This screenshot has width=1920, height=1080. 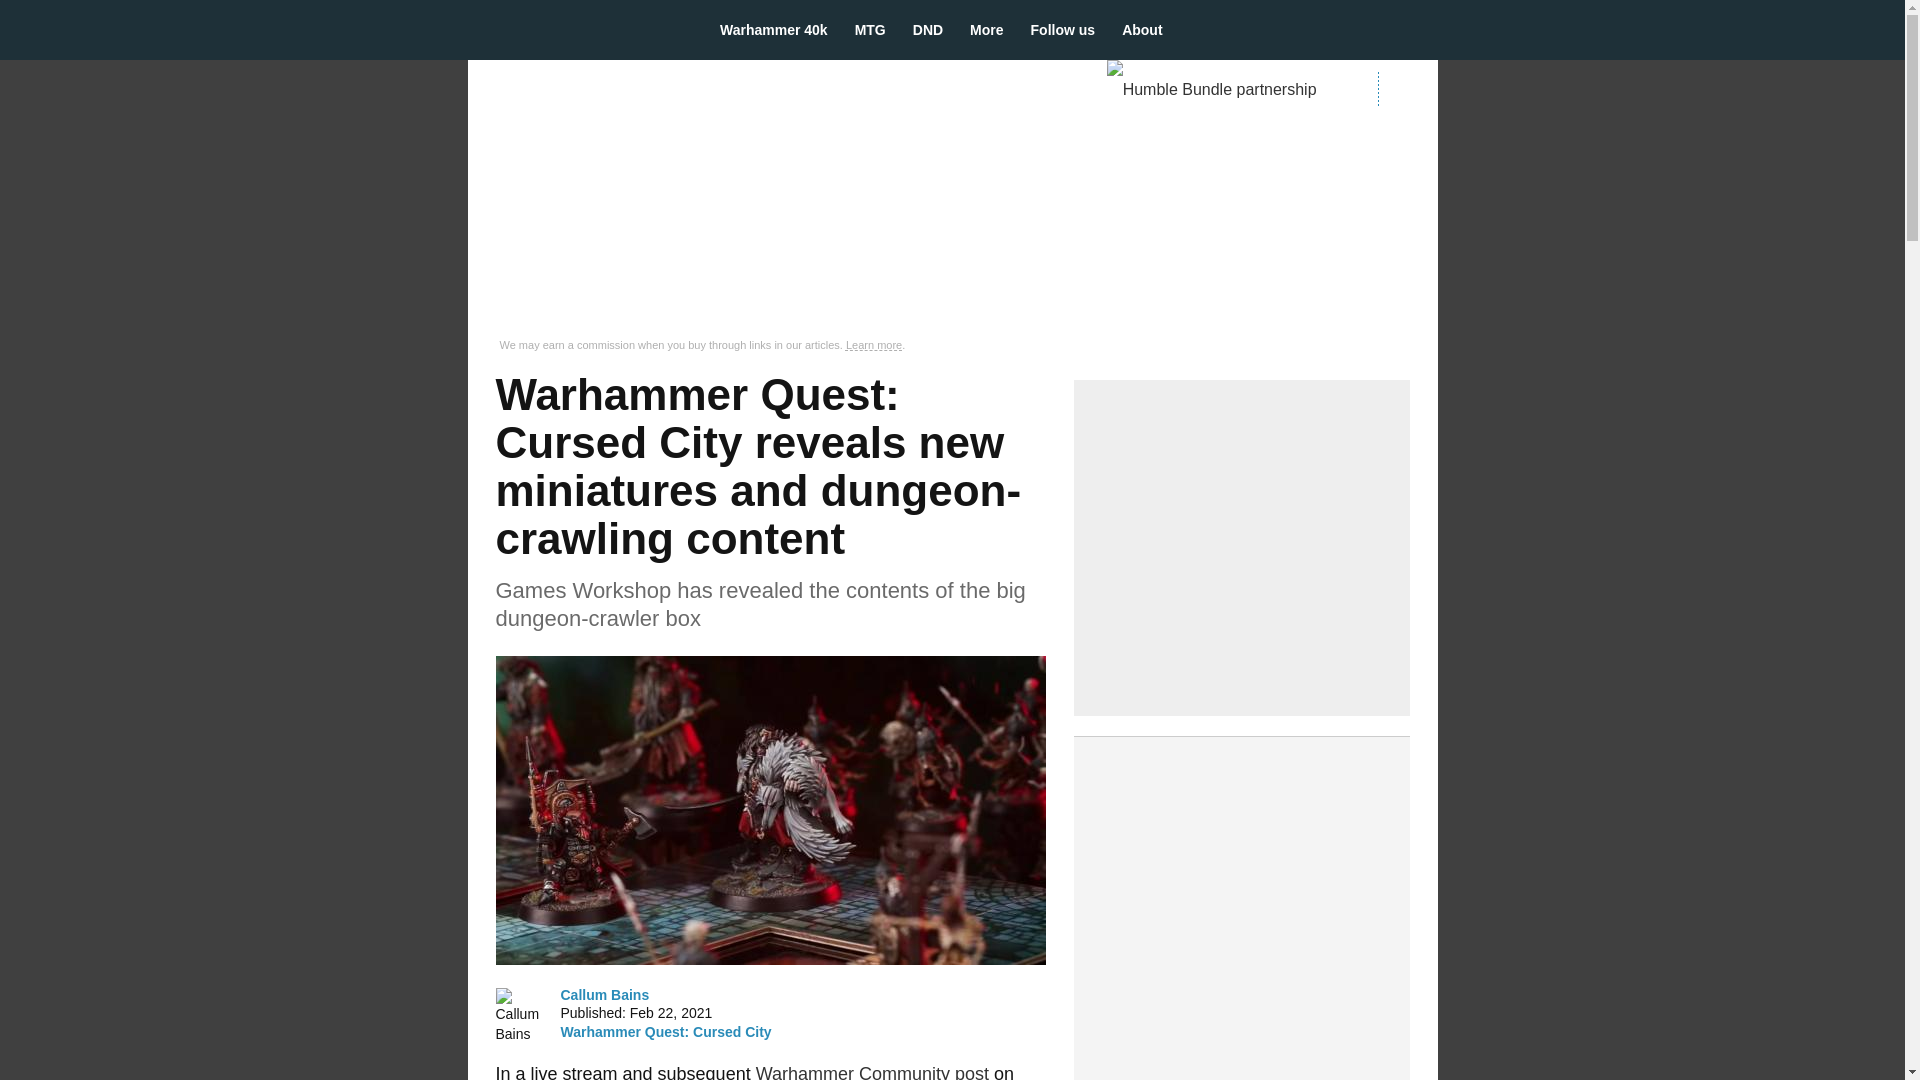 I want to click on Wargamer, so click(x=576, y=29).